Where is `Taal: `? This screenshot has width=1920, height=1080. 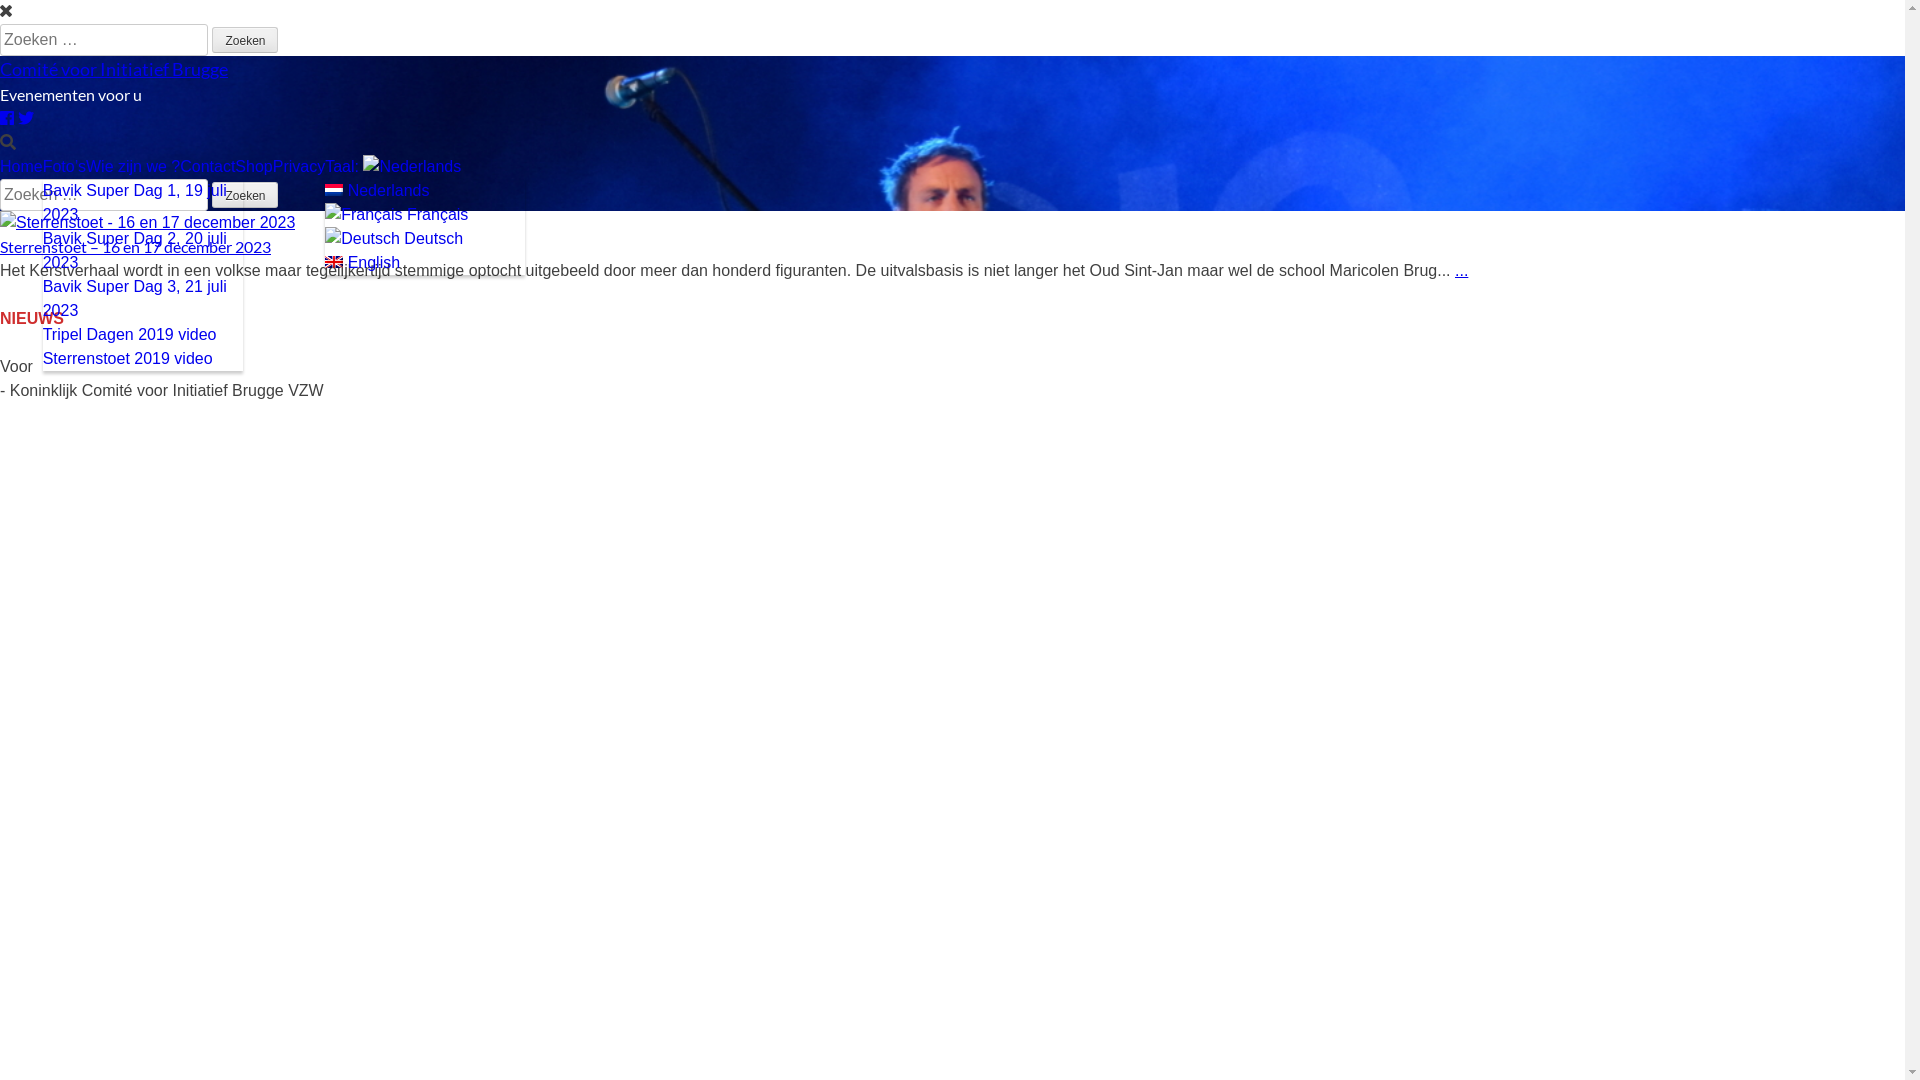
Taal:  is located at coordinates (393, 167).